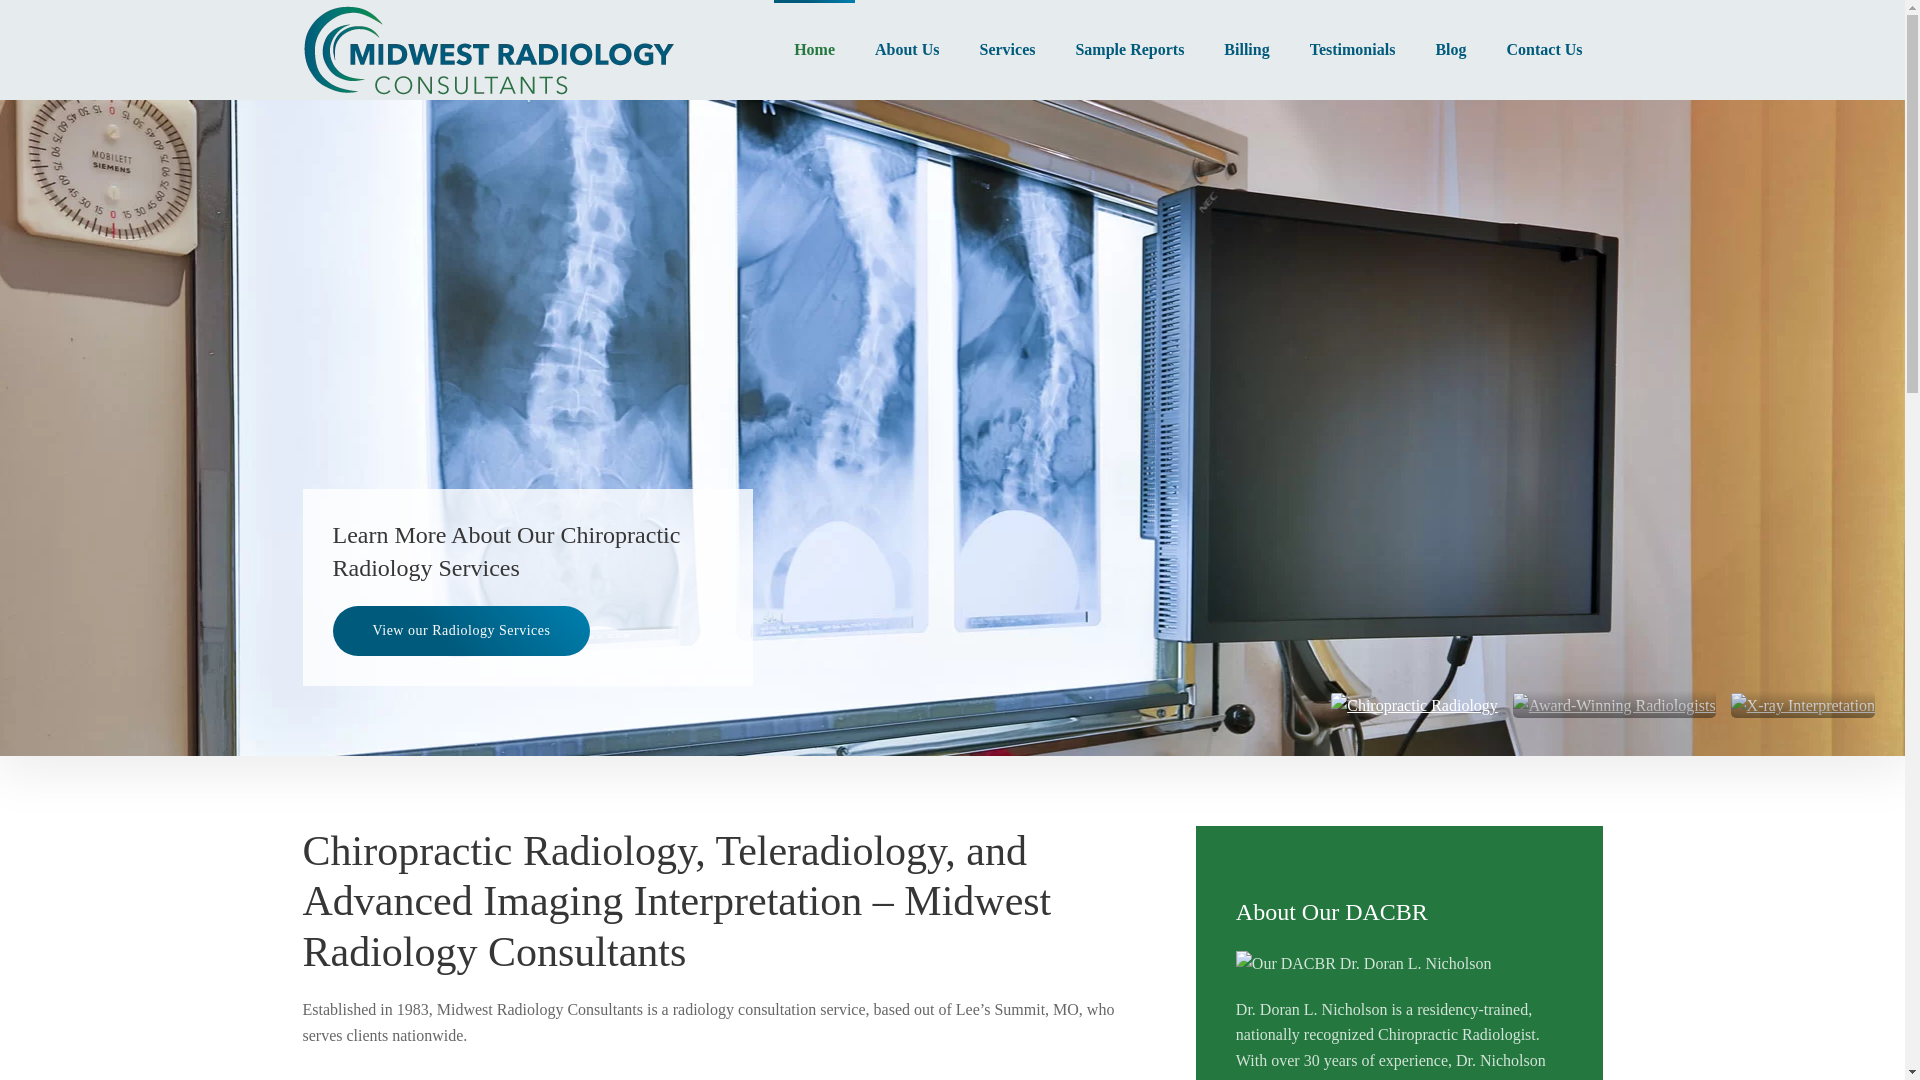  What do you see at coordinates (1353, 50) in the screenshot?
I see `Testimonials` at bounding box center [1353, 50].